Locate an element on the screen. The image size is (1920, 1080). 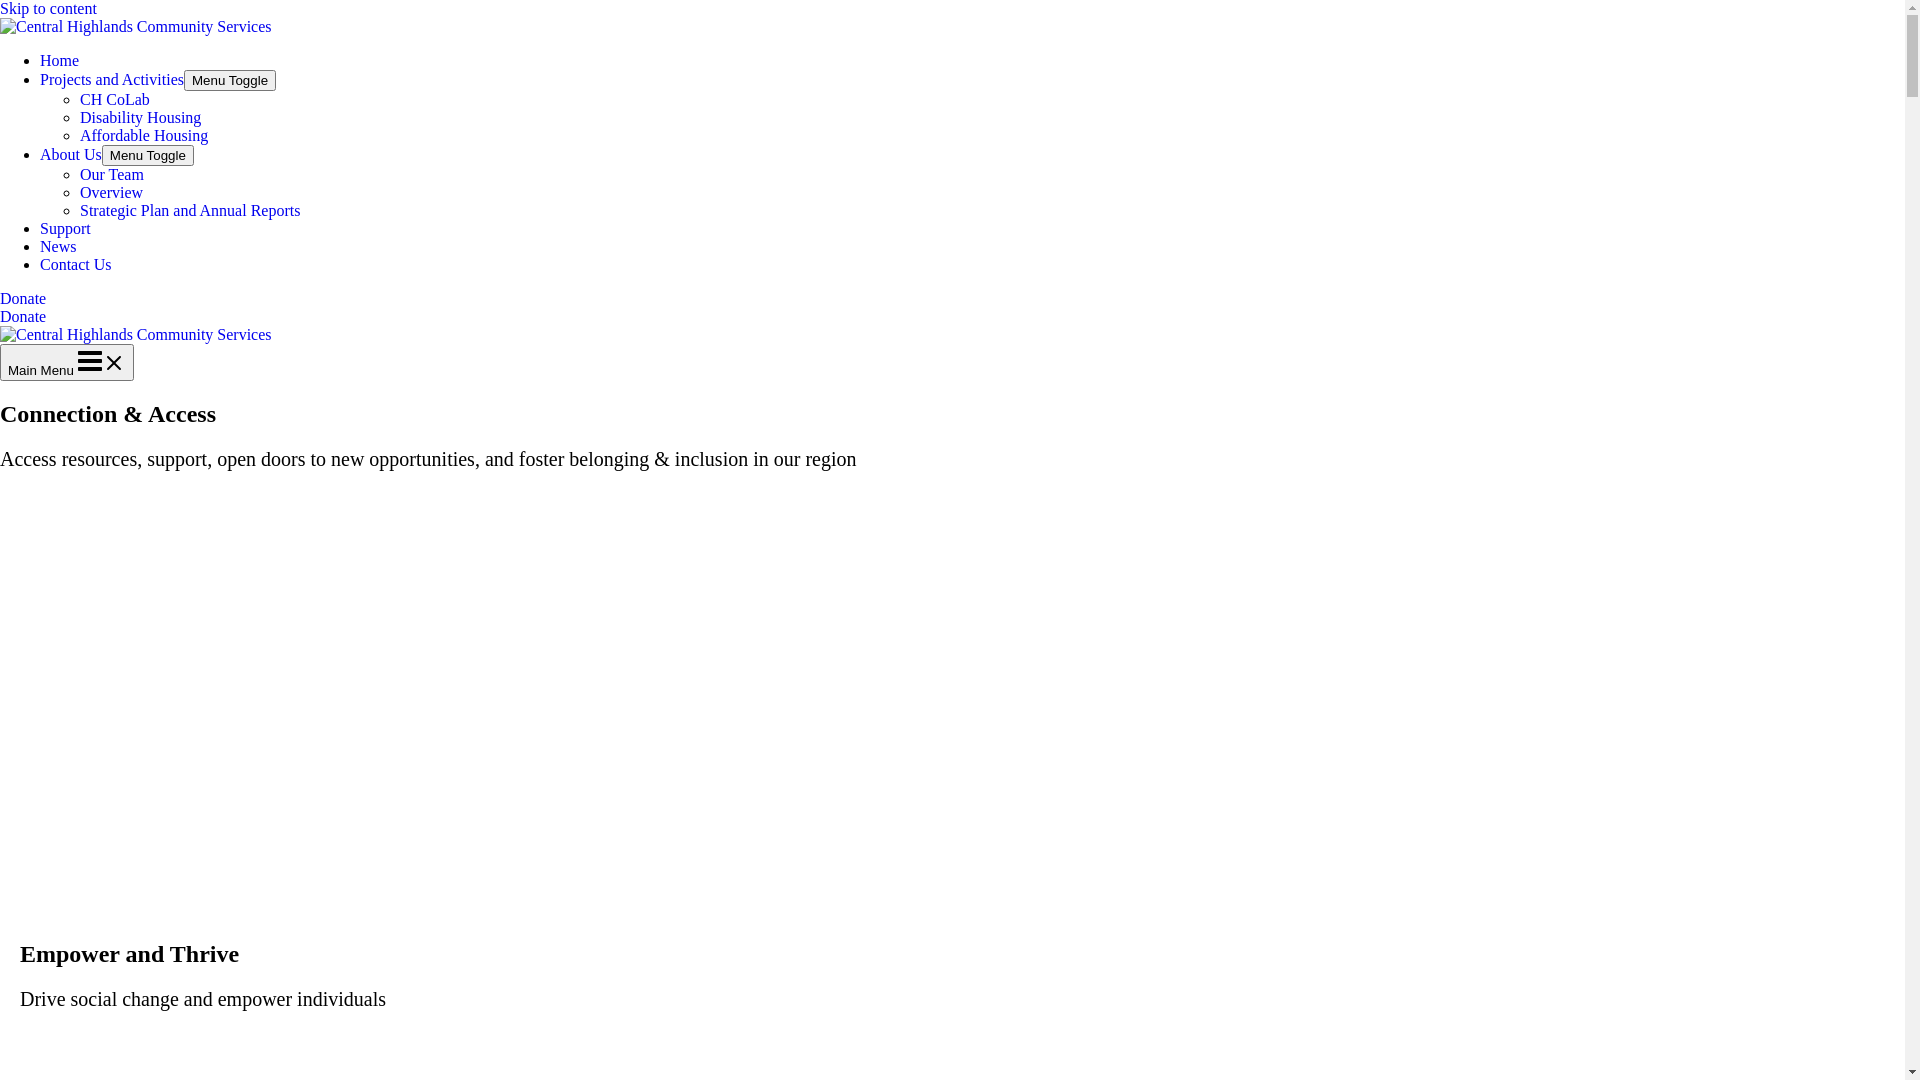
Donate is located at coordinates (952, 308).